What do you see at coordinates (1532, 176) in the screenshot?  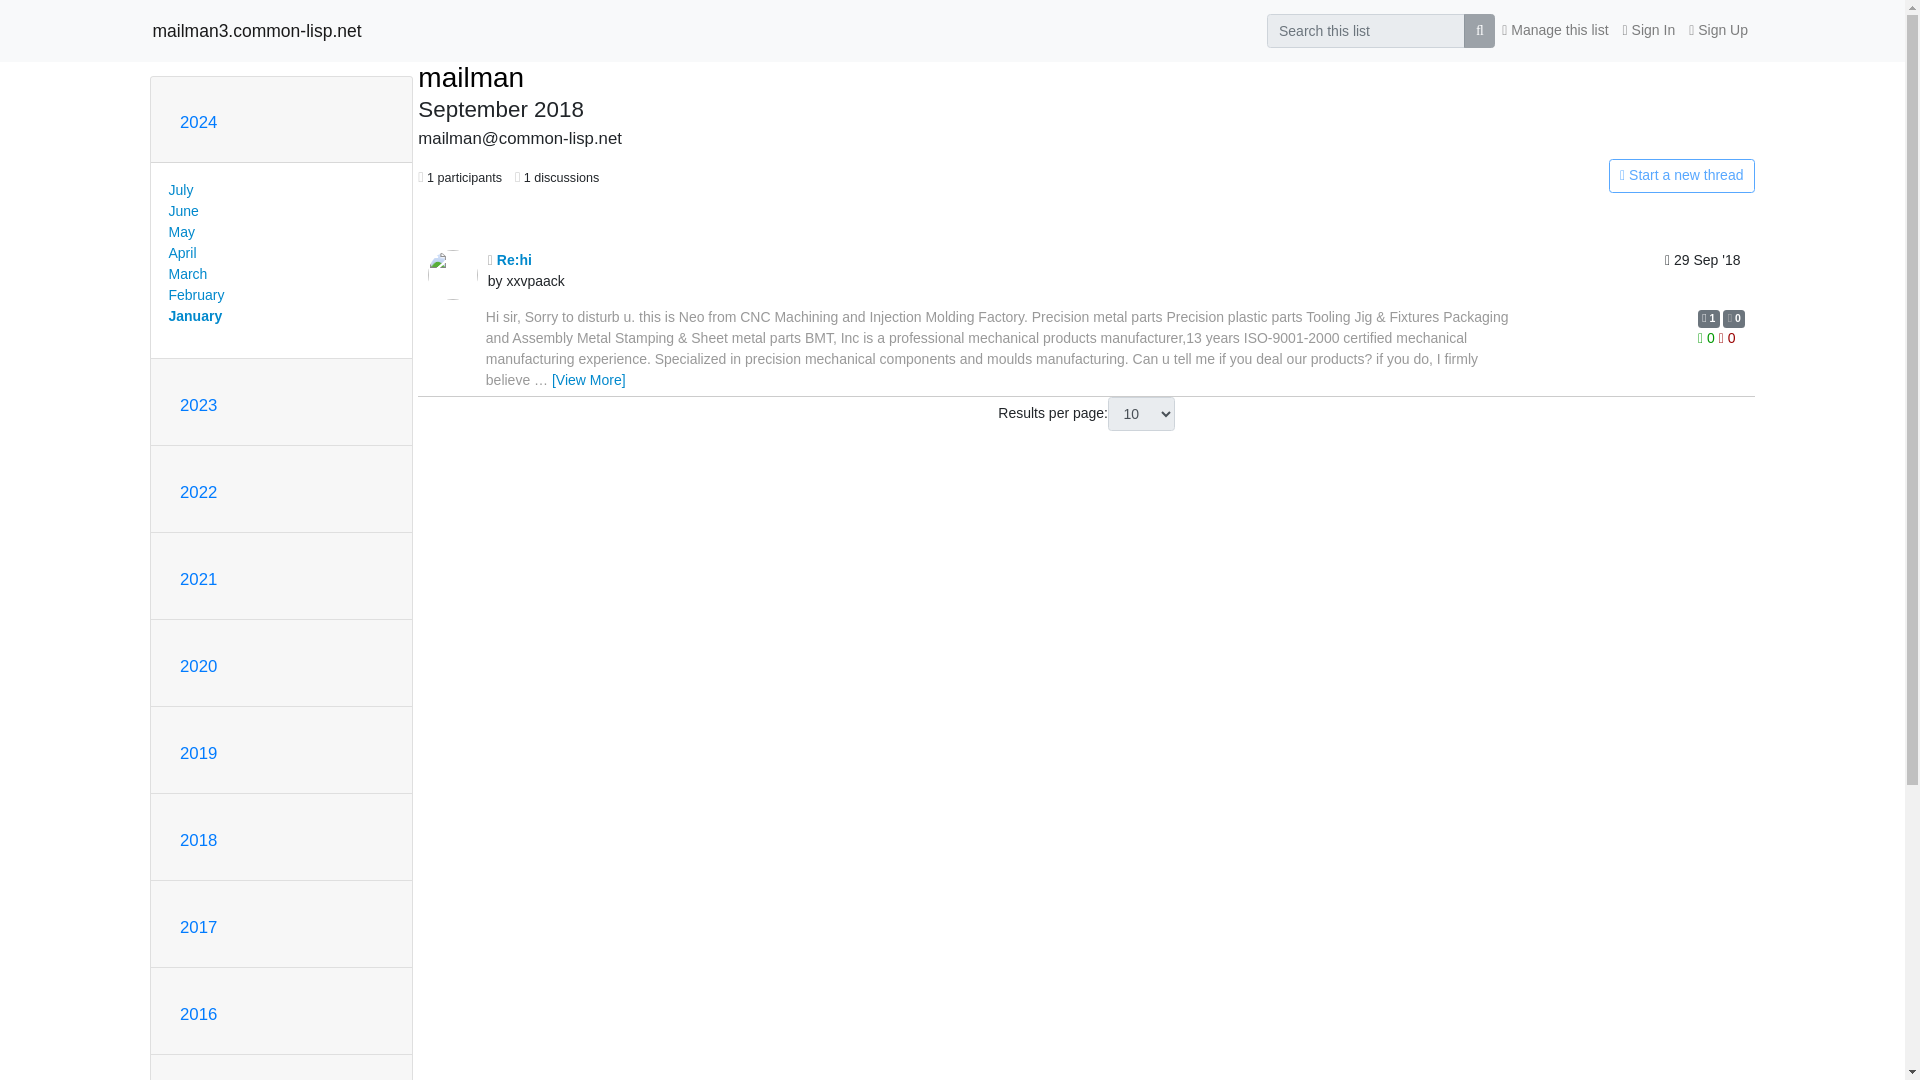 I see `You must be logged-in to create a thread.` at bounding box center [1532, 176].